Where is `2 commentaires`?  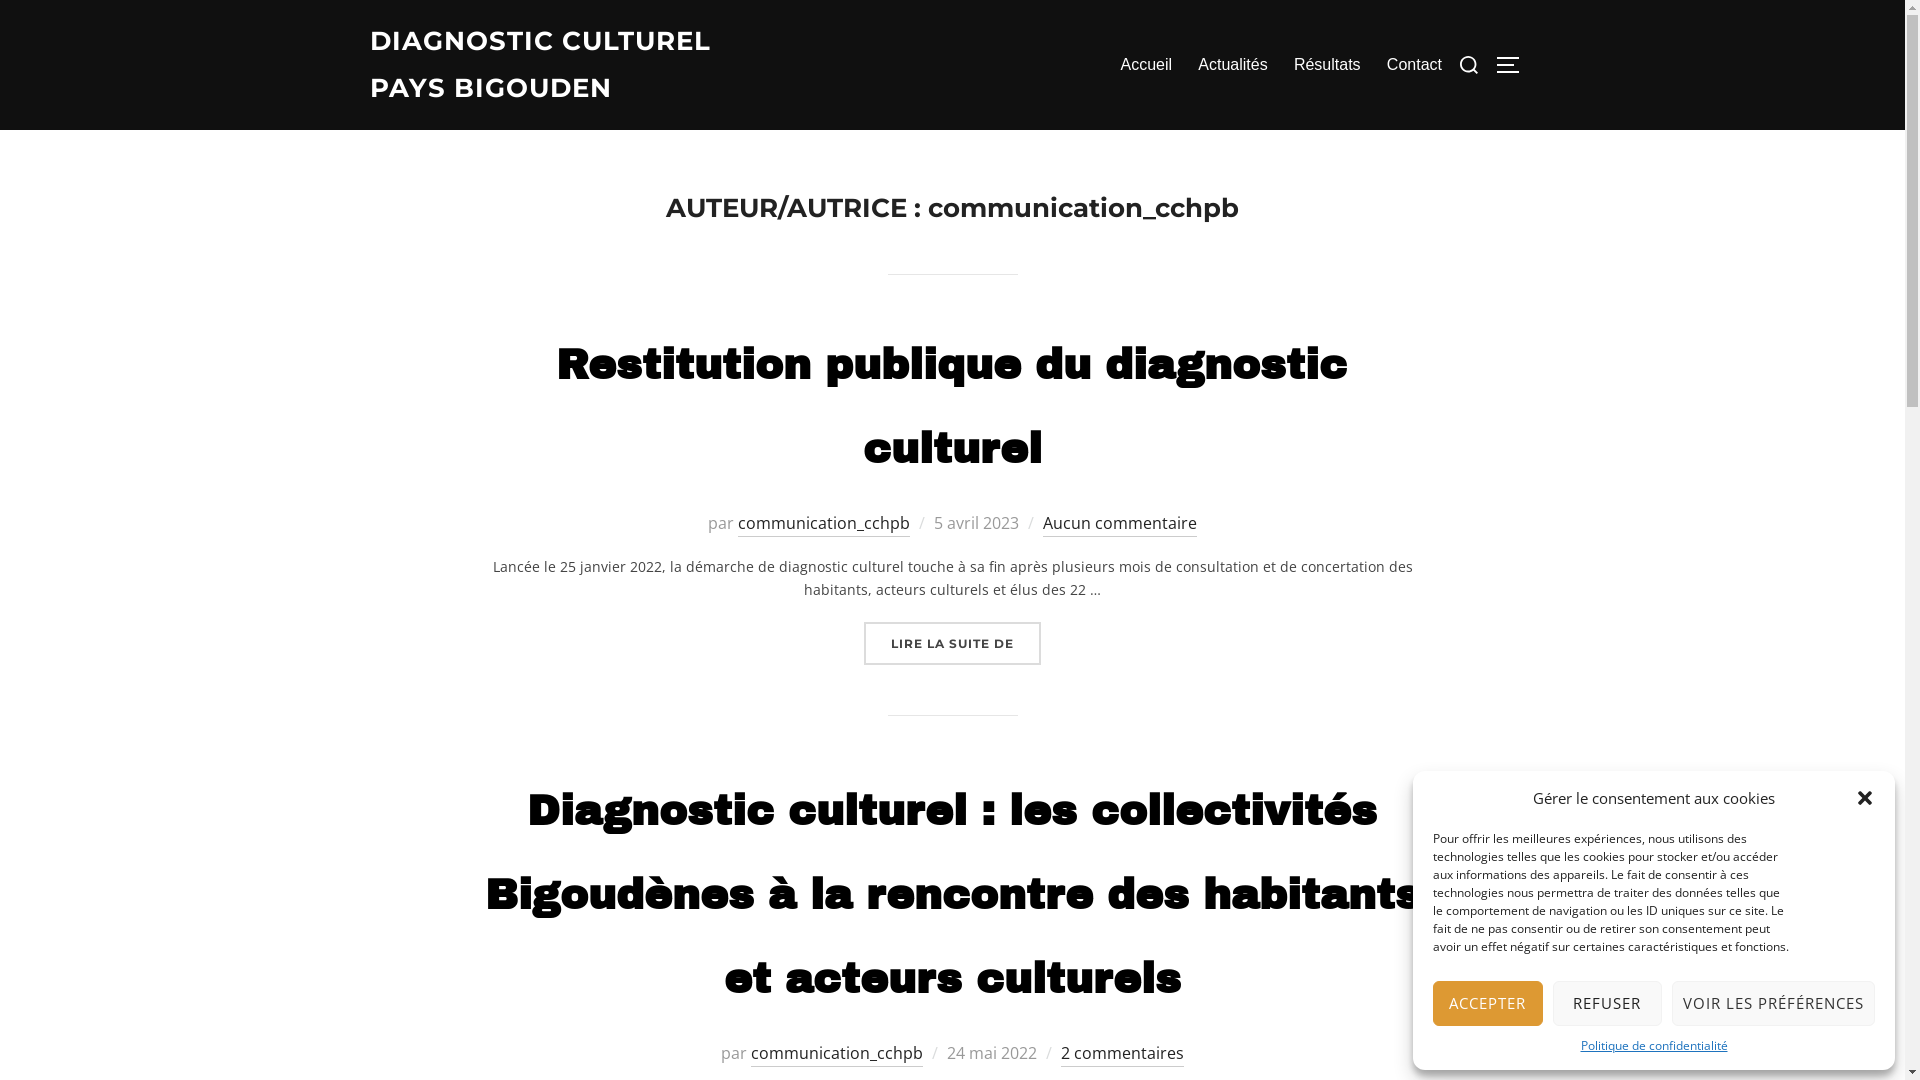 2 commentaires is located at coordinates (1122, 1054).